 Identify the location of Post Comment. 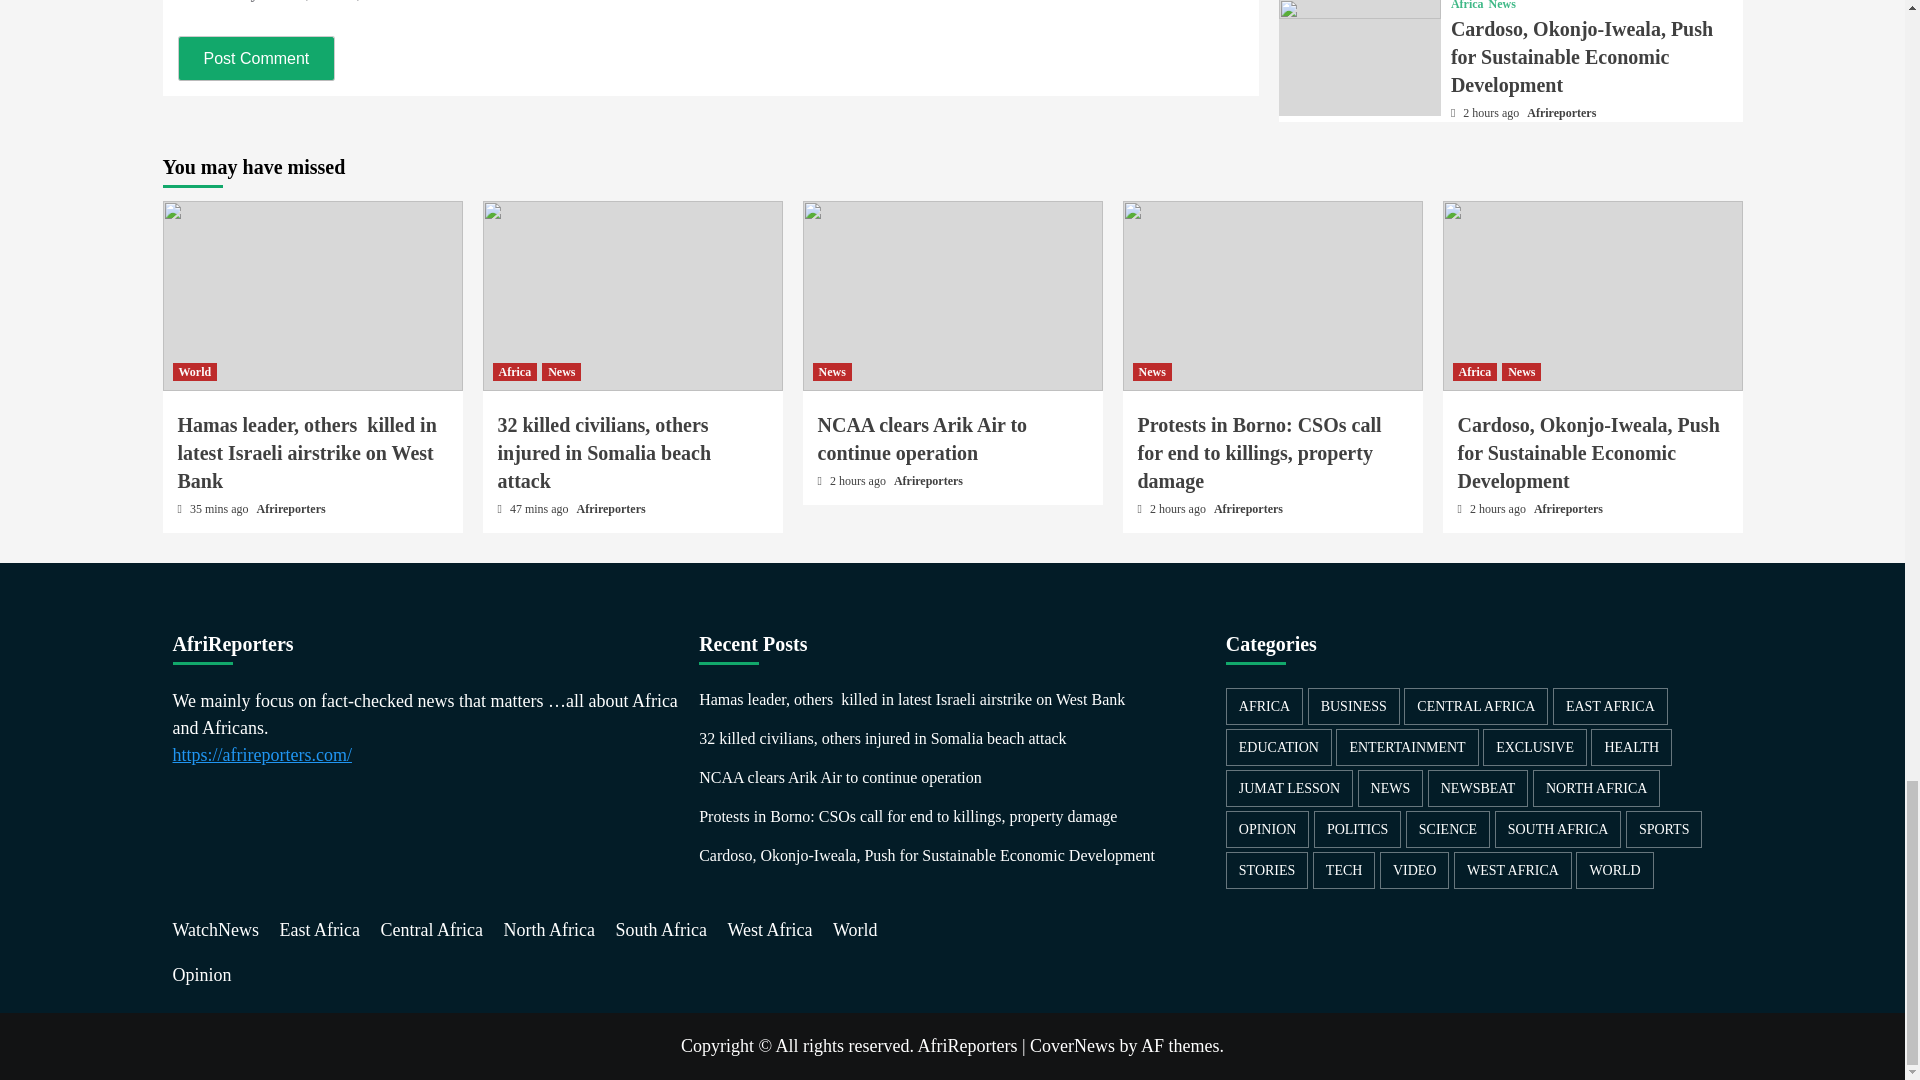
(257, 58).